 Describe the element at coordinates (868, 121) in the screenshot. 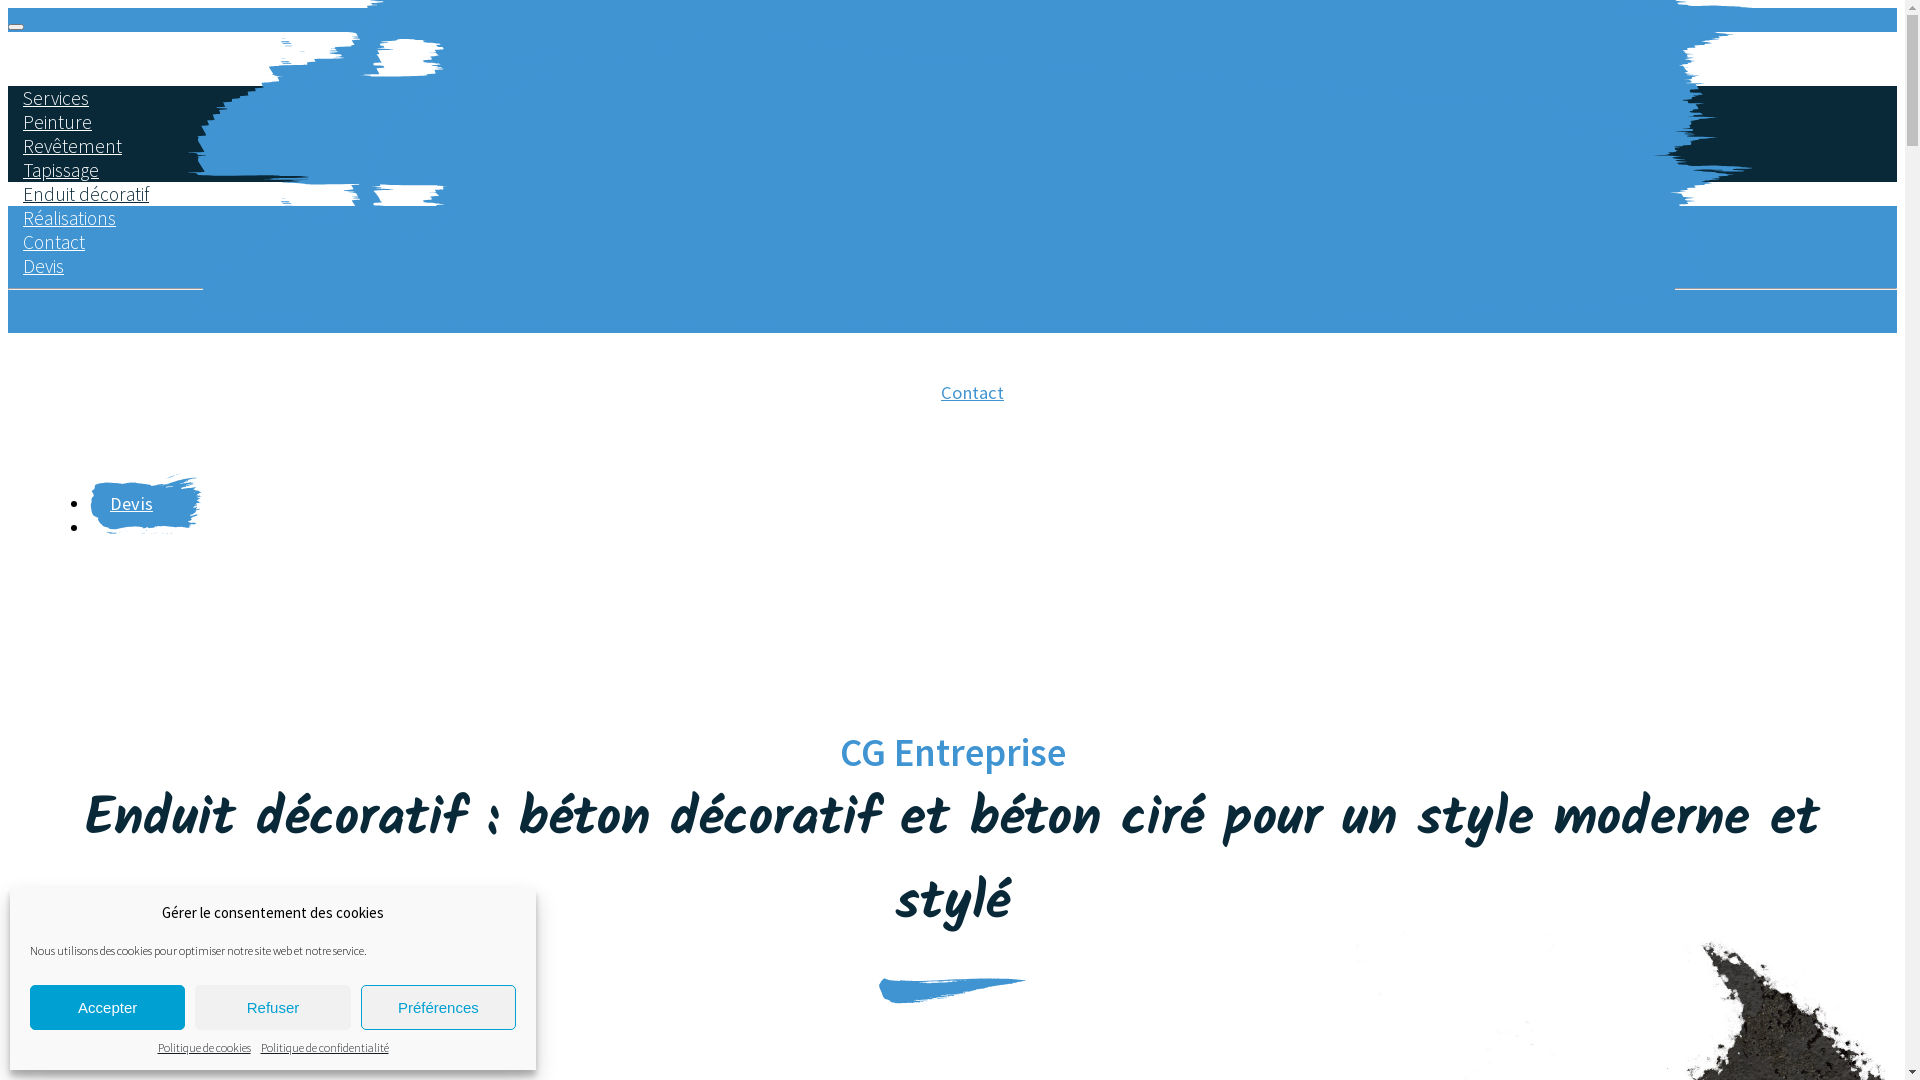

I see `Services` at that location.